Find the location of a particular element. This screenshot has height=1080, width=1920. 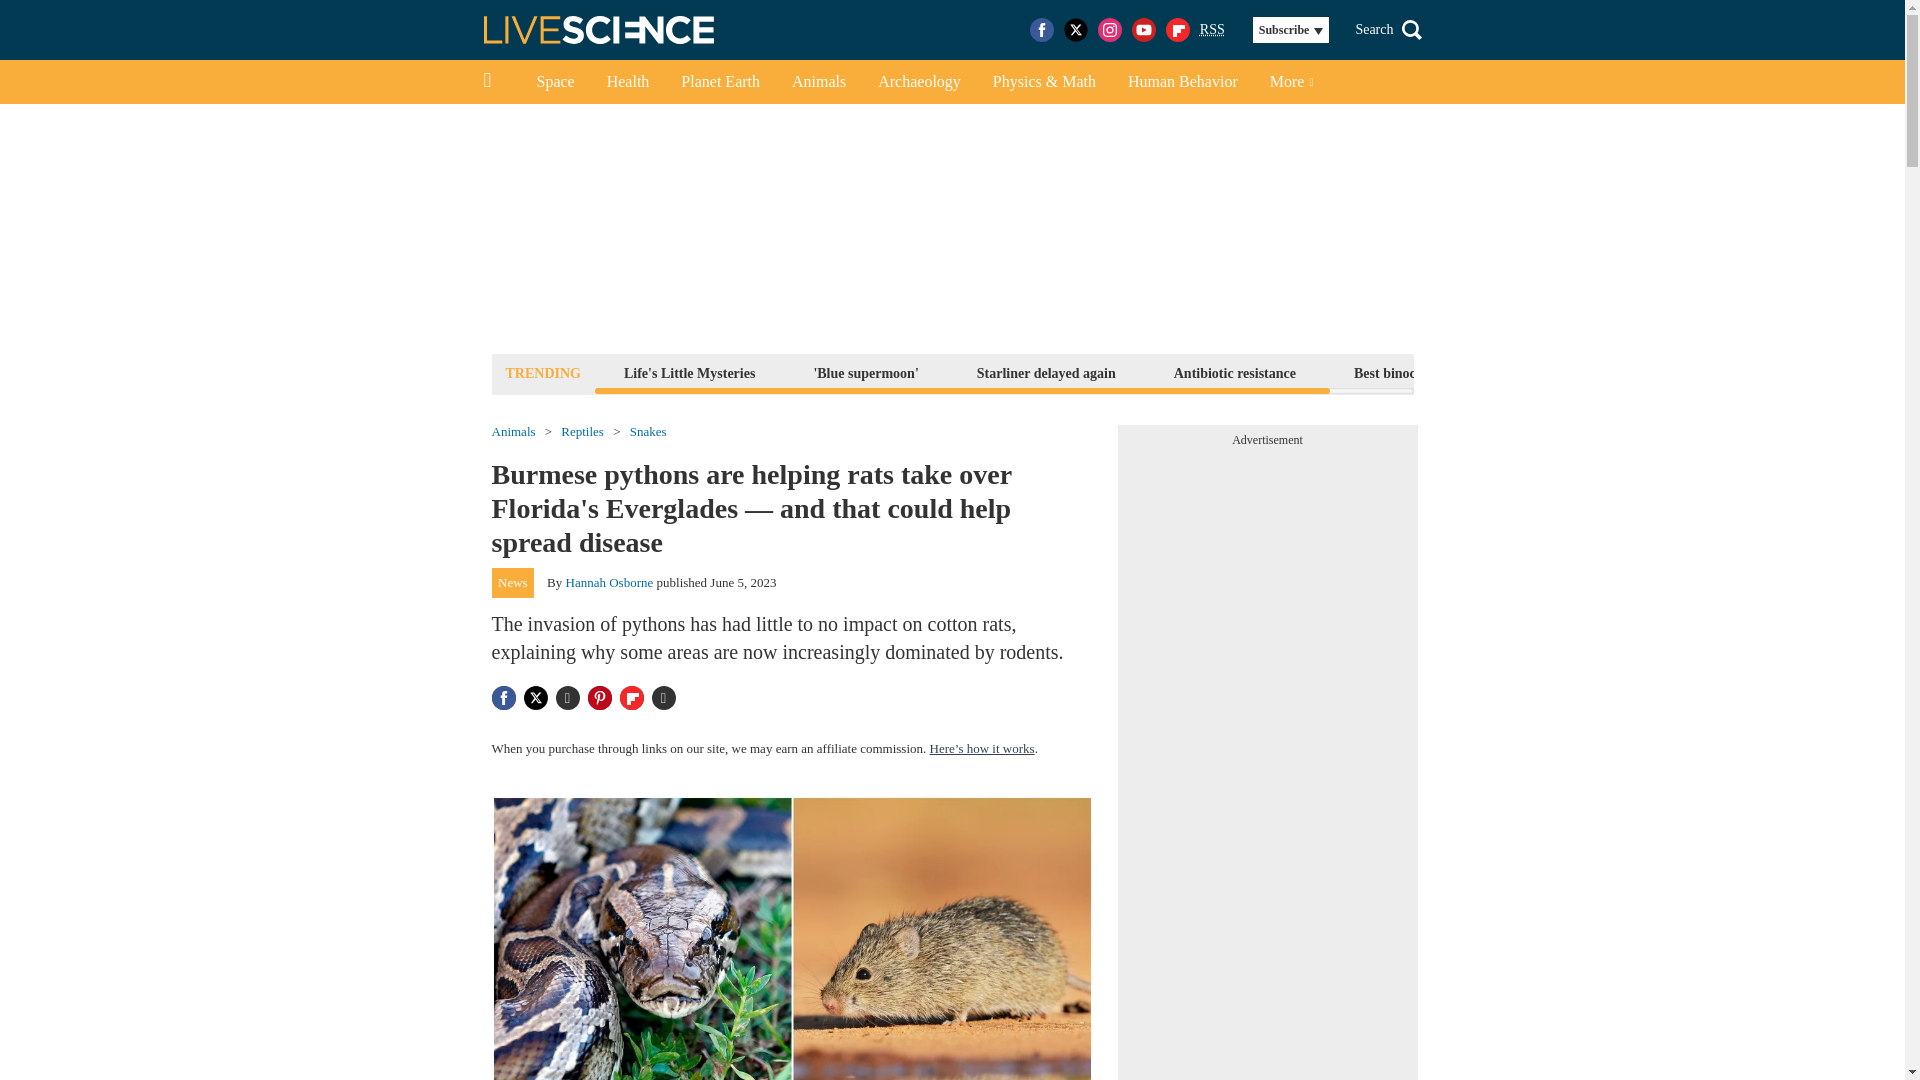

News is located at coordinates (513, 583).